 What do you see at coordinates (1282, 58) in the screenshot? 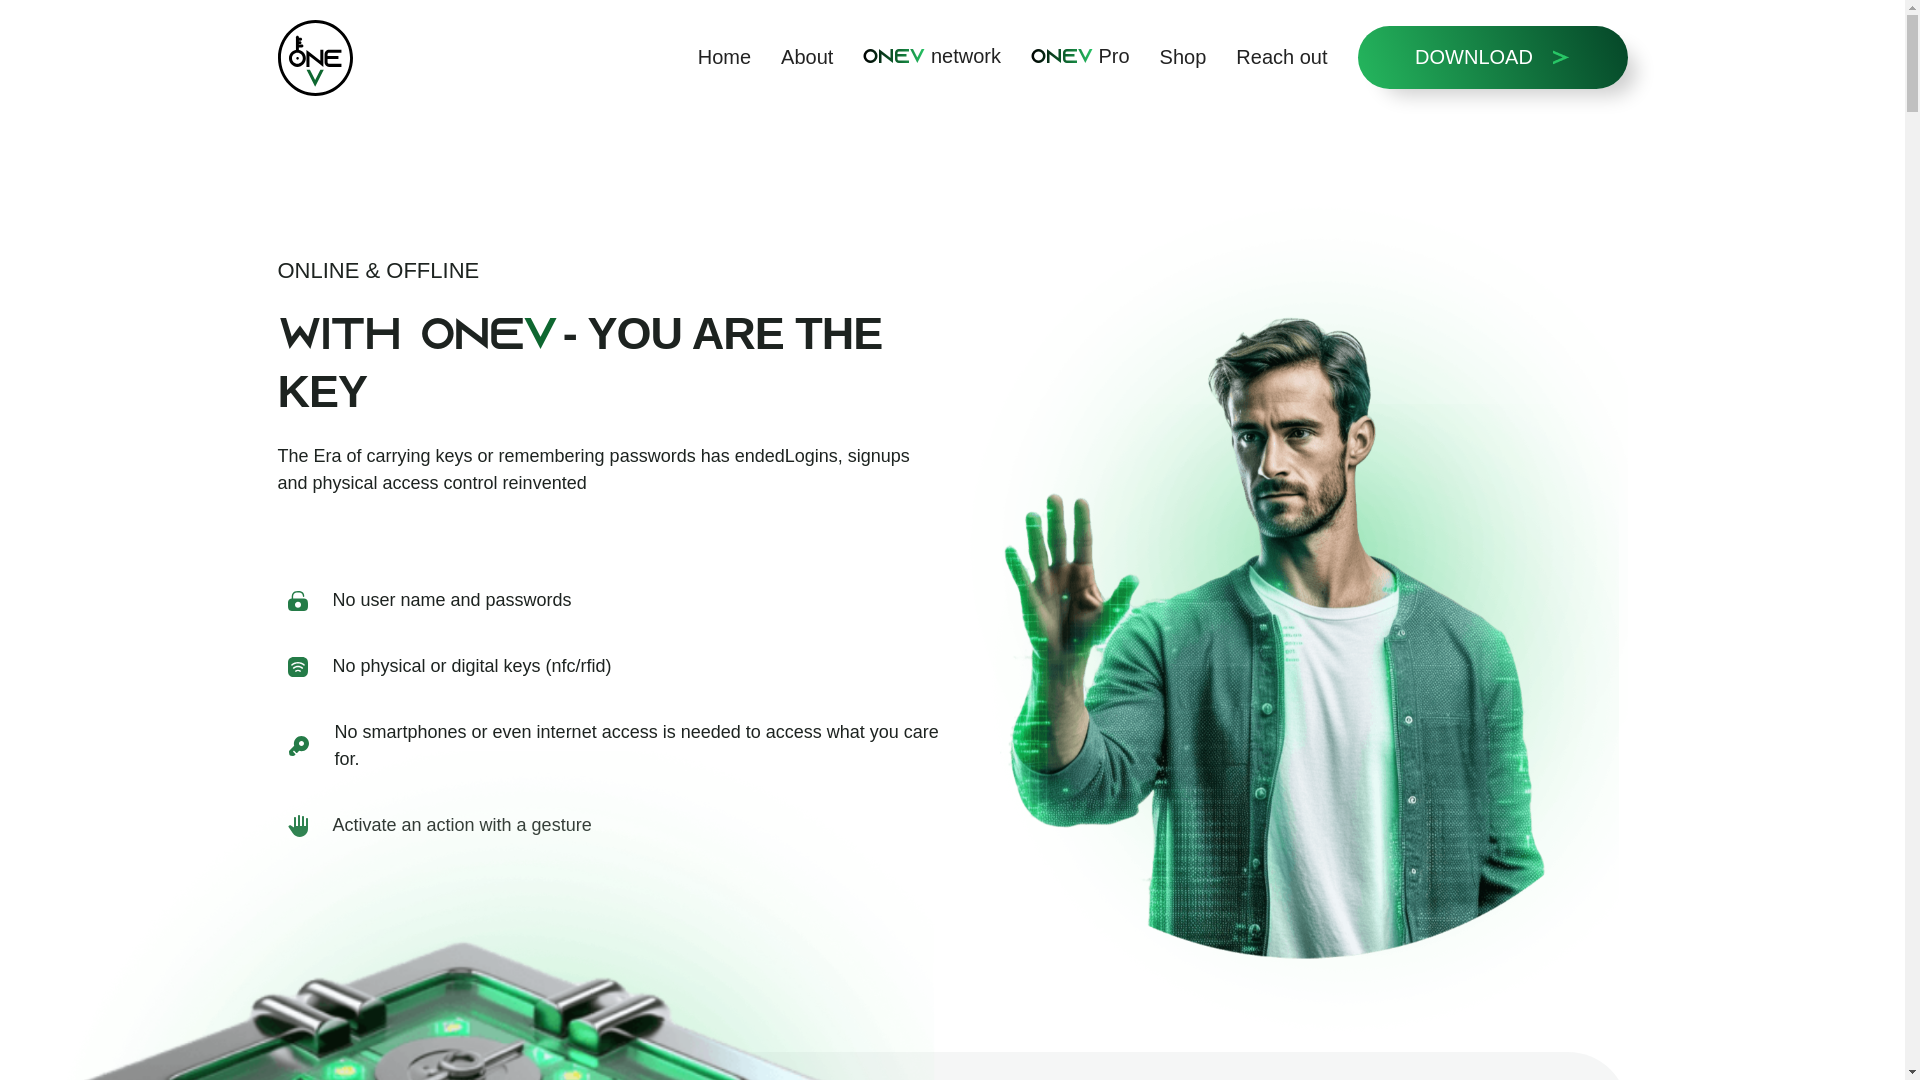
I see `Reach out` at bounding box center [1282, 58].